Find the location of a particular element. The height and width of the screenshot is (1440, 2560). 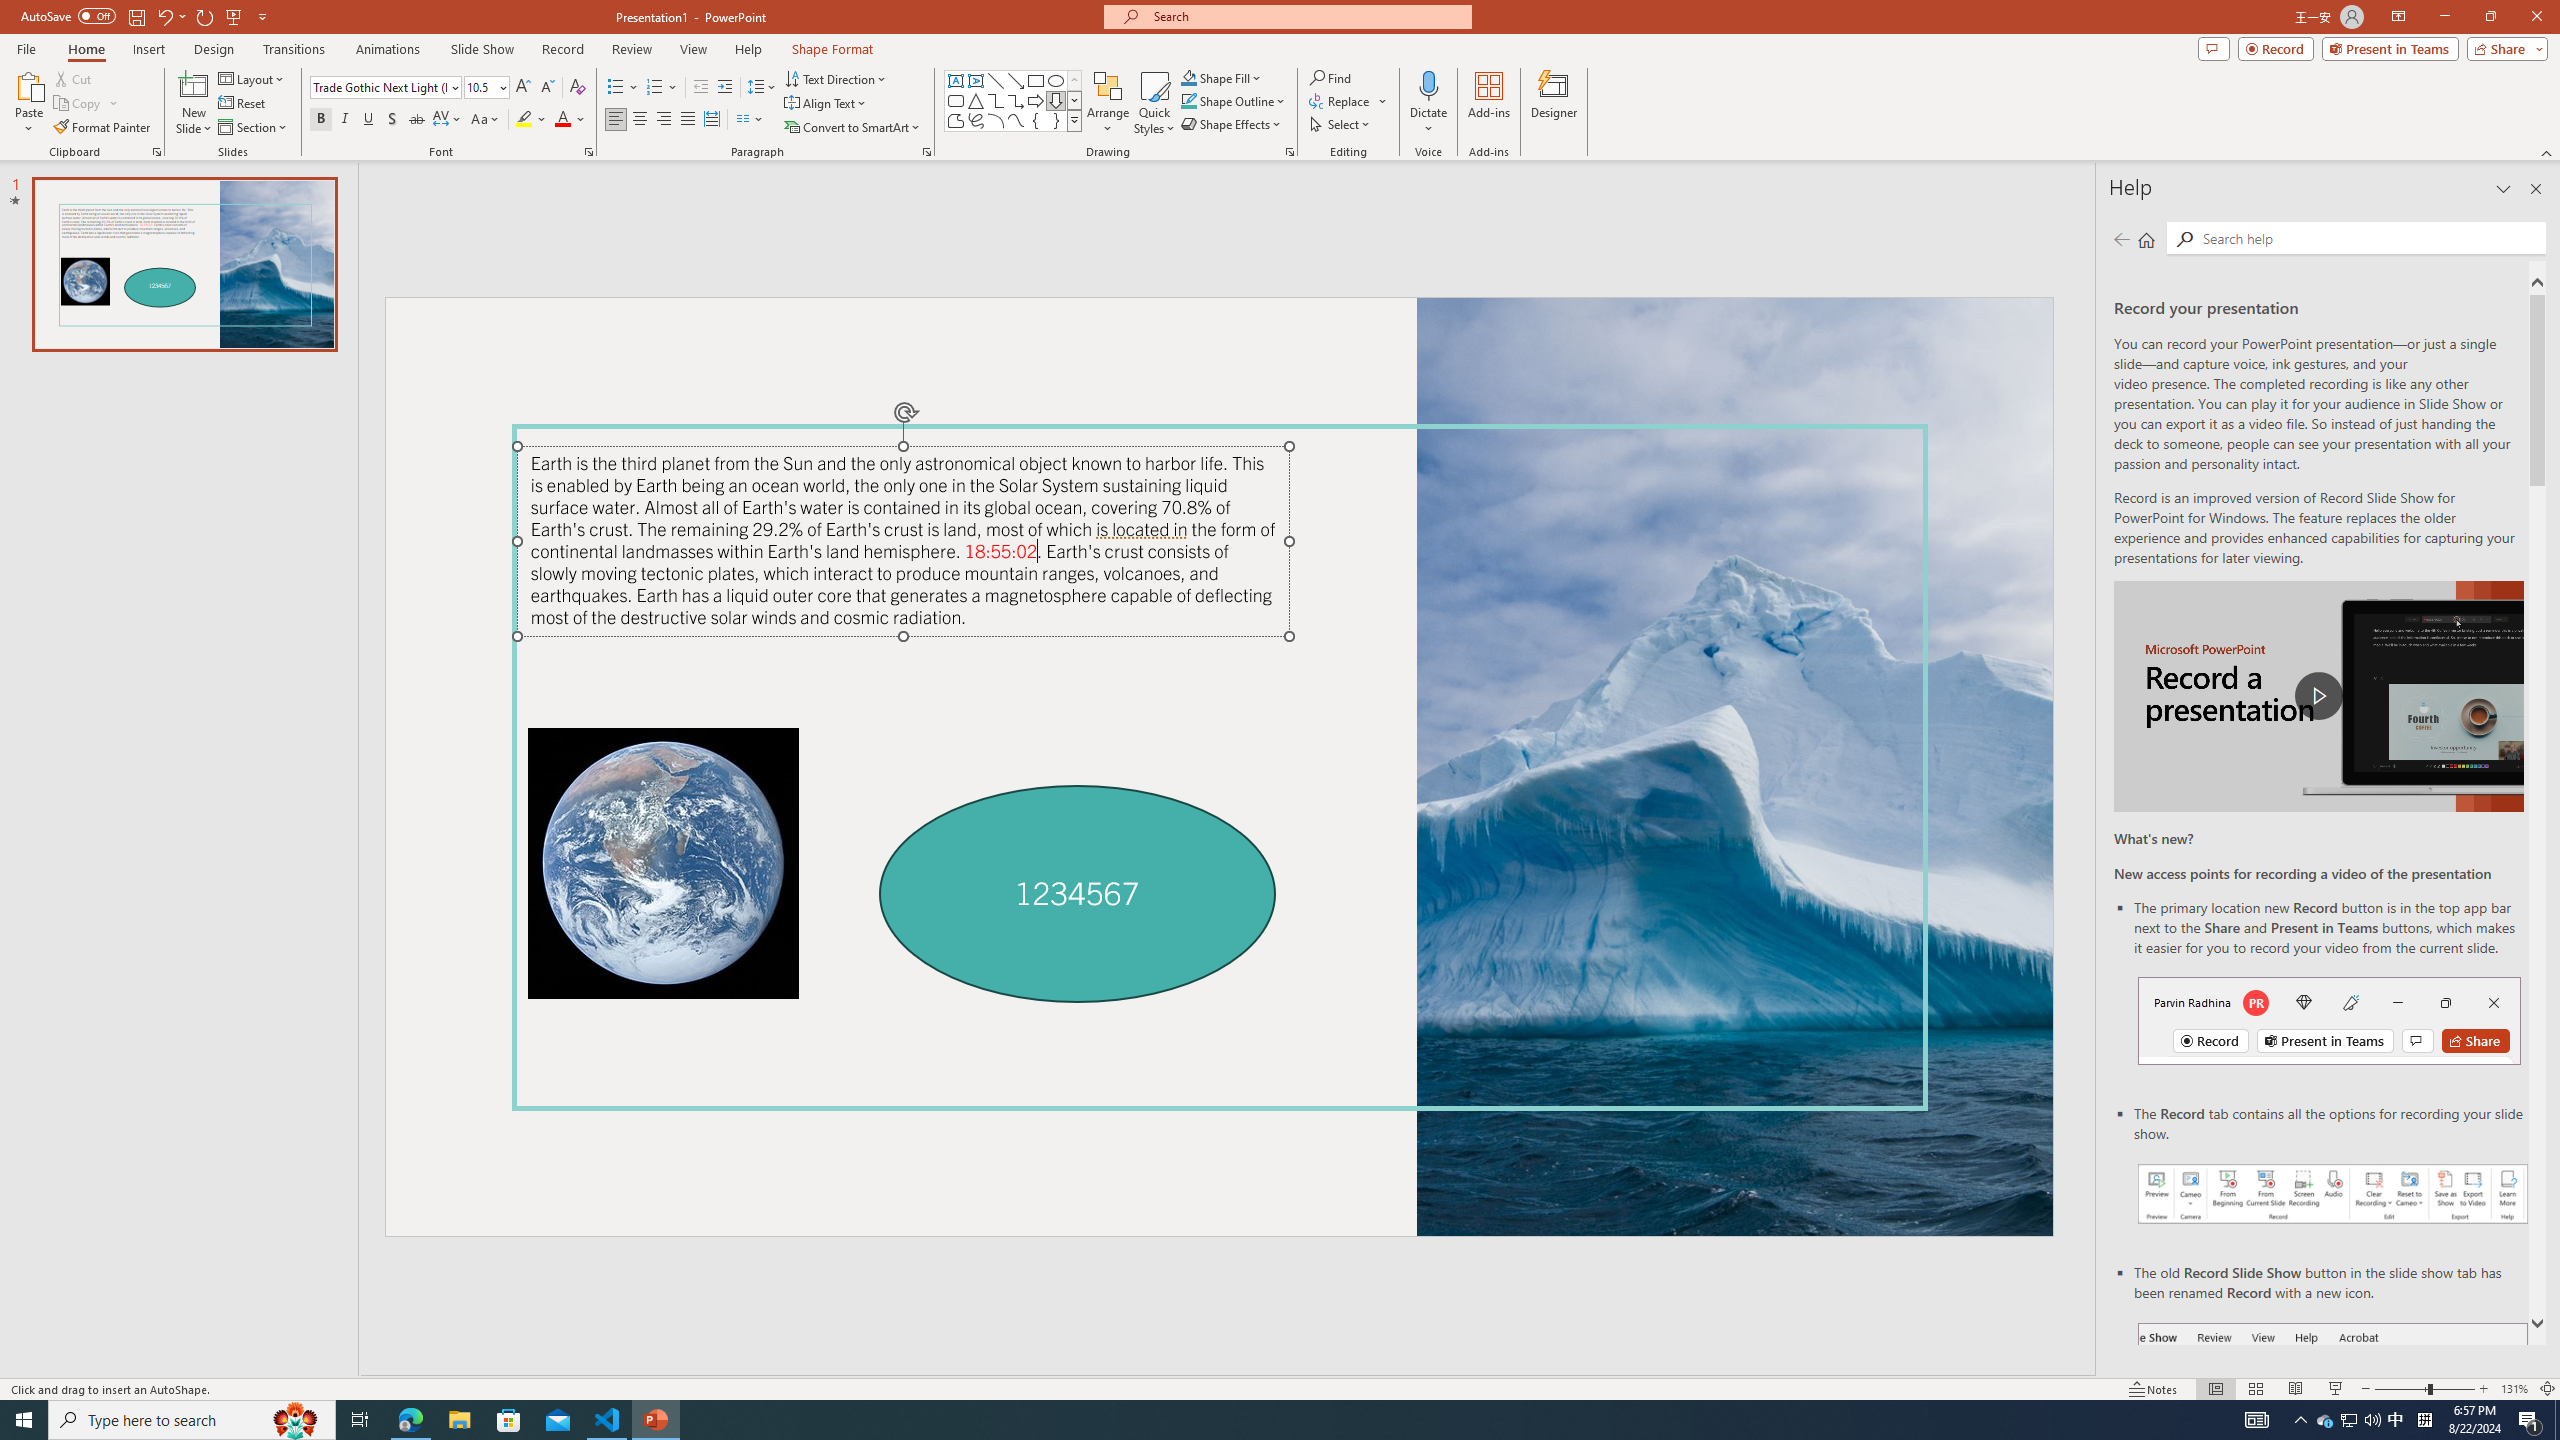

Character Spacing is located at coordinates (448, 120).